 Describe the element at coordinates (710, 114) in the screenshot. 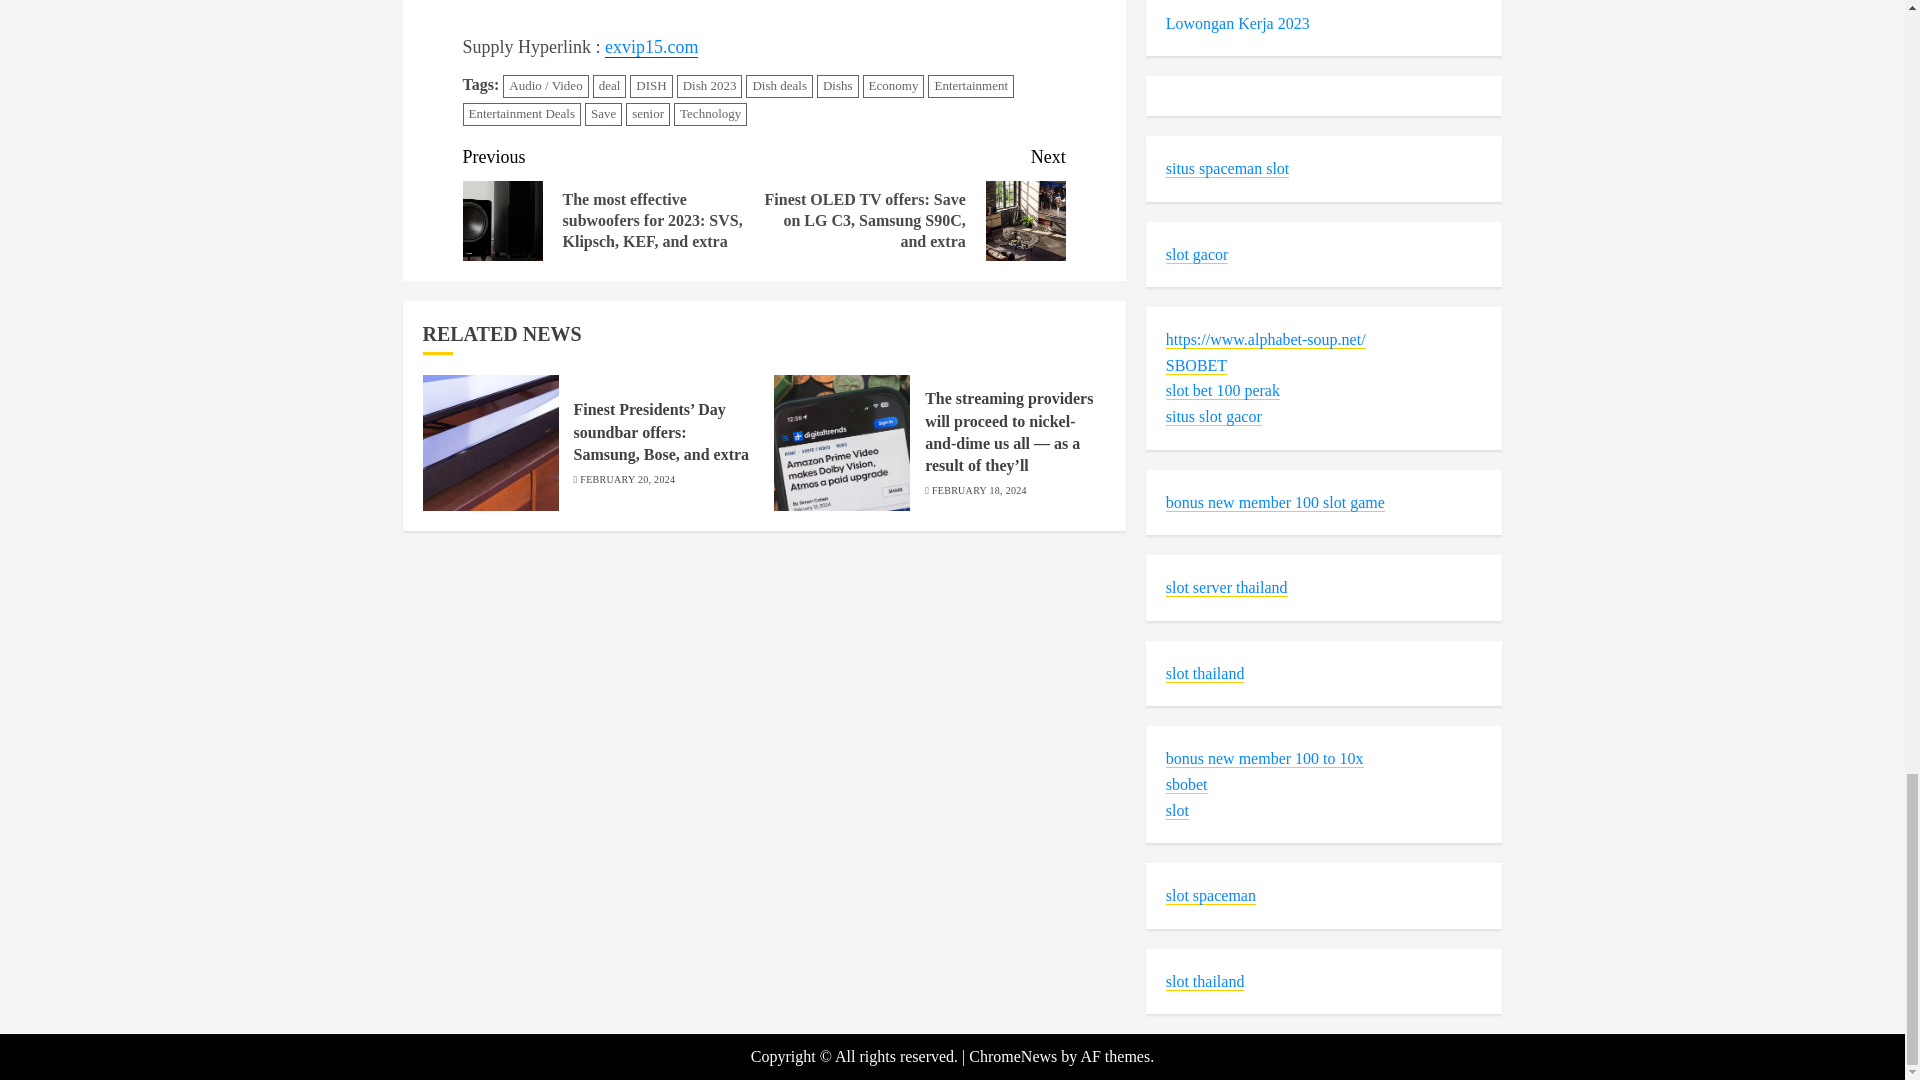

I see `Technology` at that location.